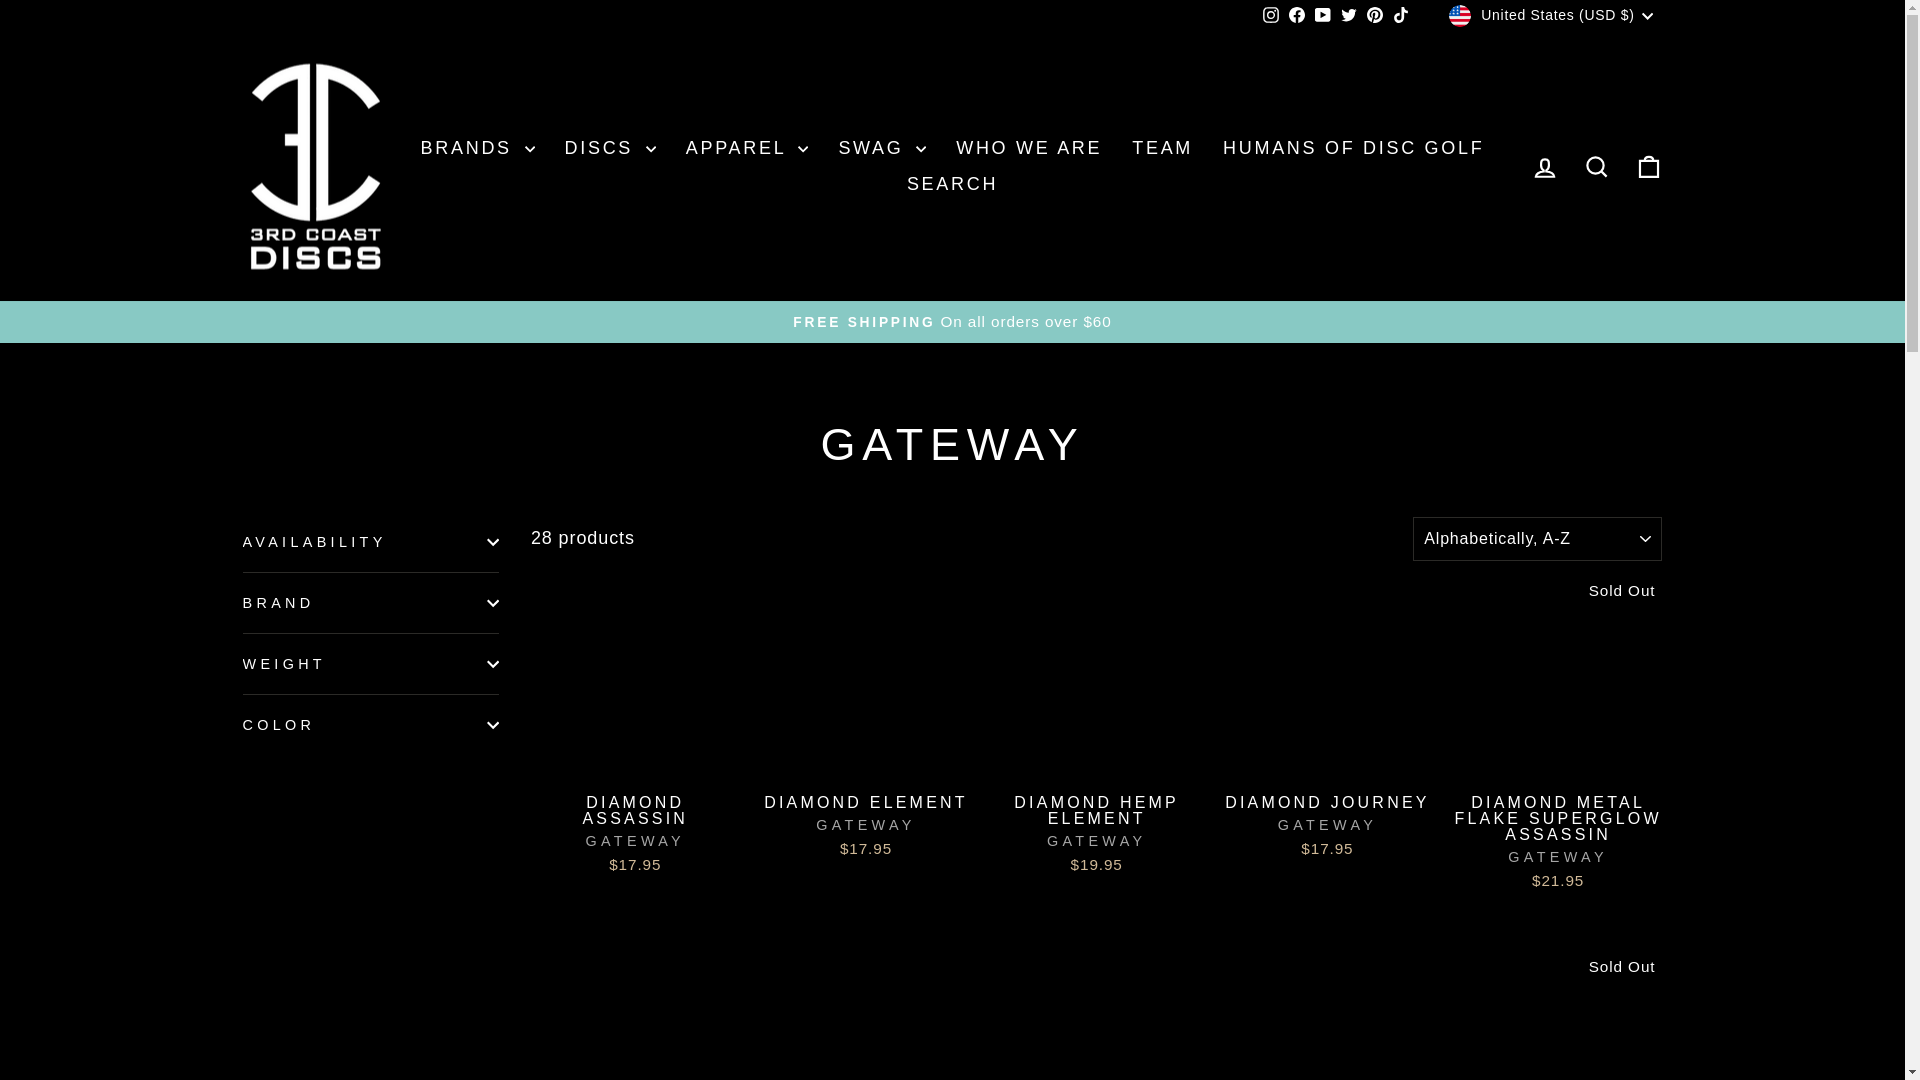 The height and width of the screenshot is (1080, 1920). What do you see at coordinates (1162, 148) in the screenshot?
I see `TEAM` at bounding box center [1162, 148].